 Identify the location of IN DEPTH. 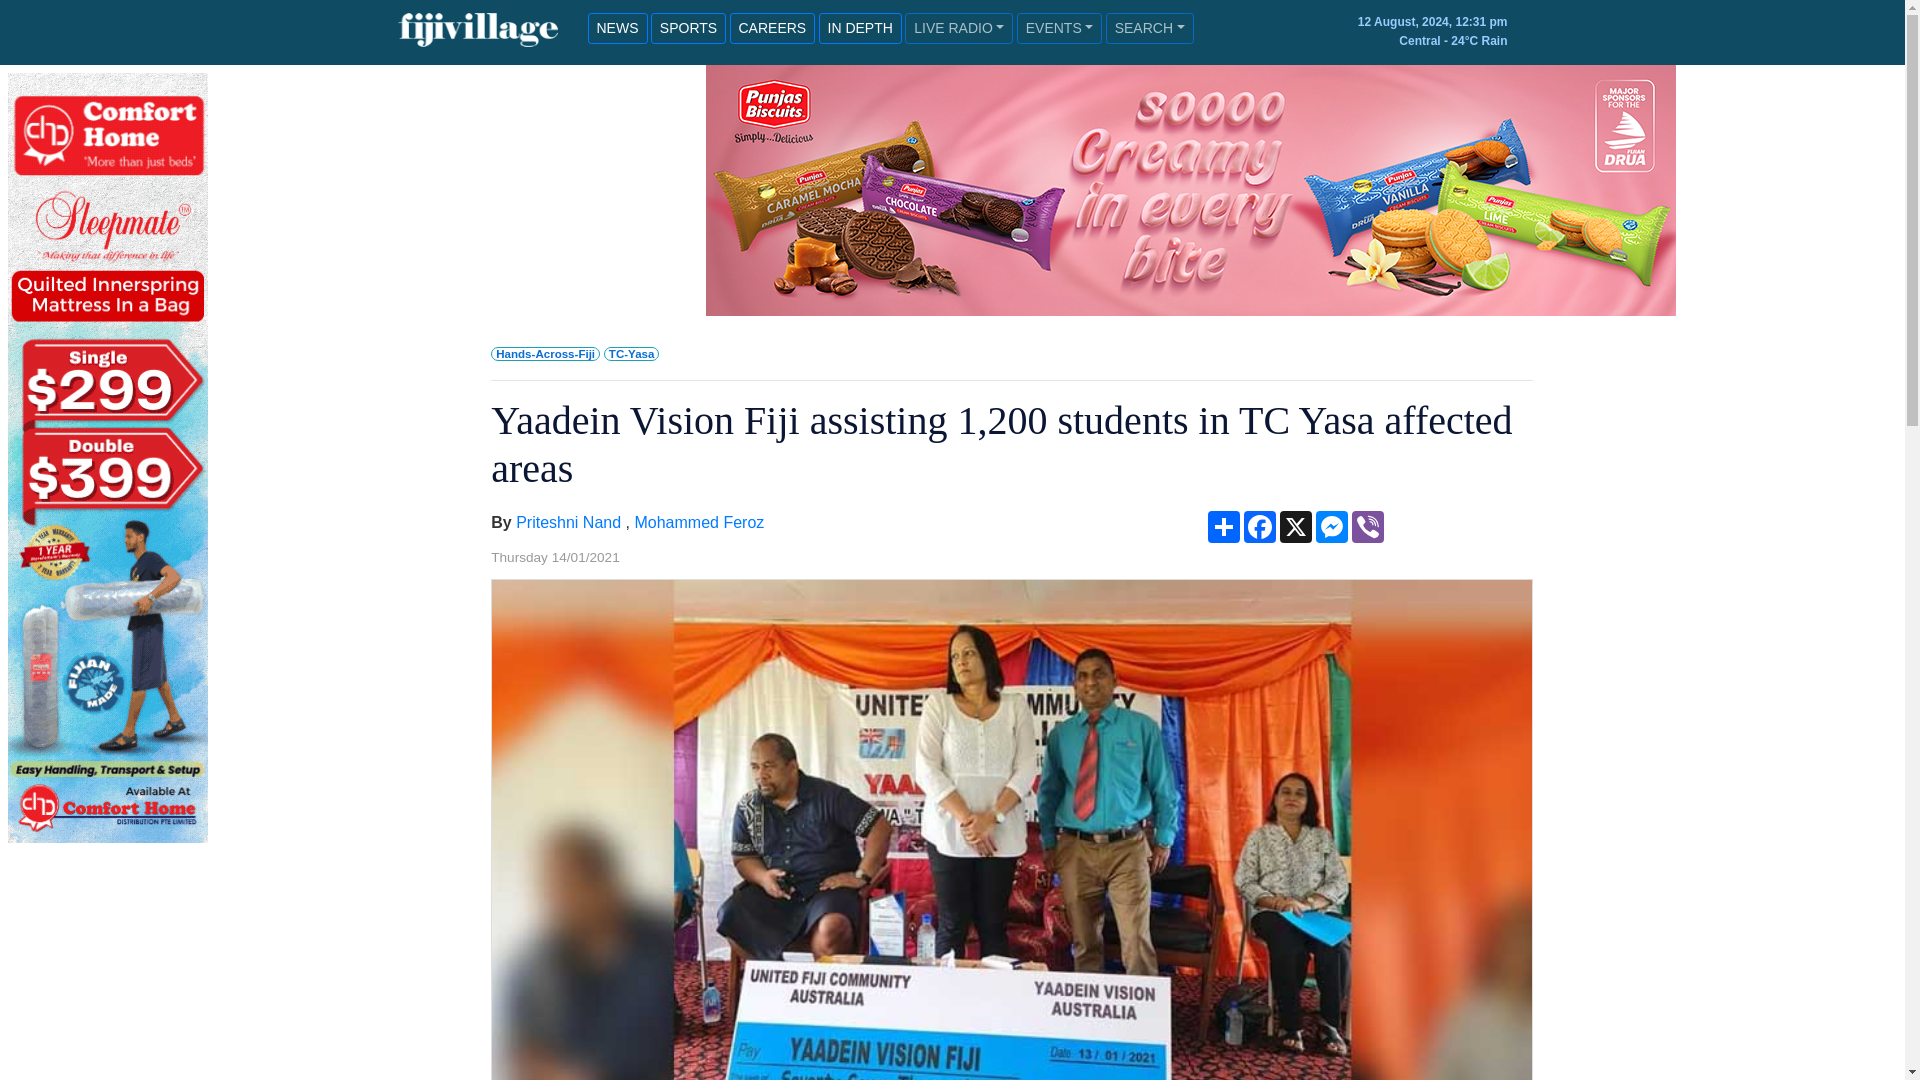
(860, 28).